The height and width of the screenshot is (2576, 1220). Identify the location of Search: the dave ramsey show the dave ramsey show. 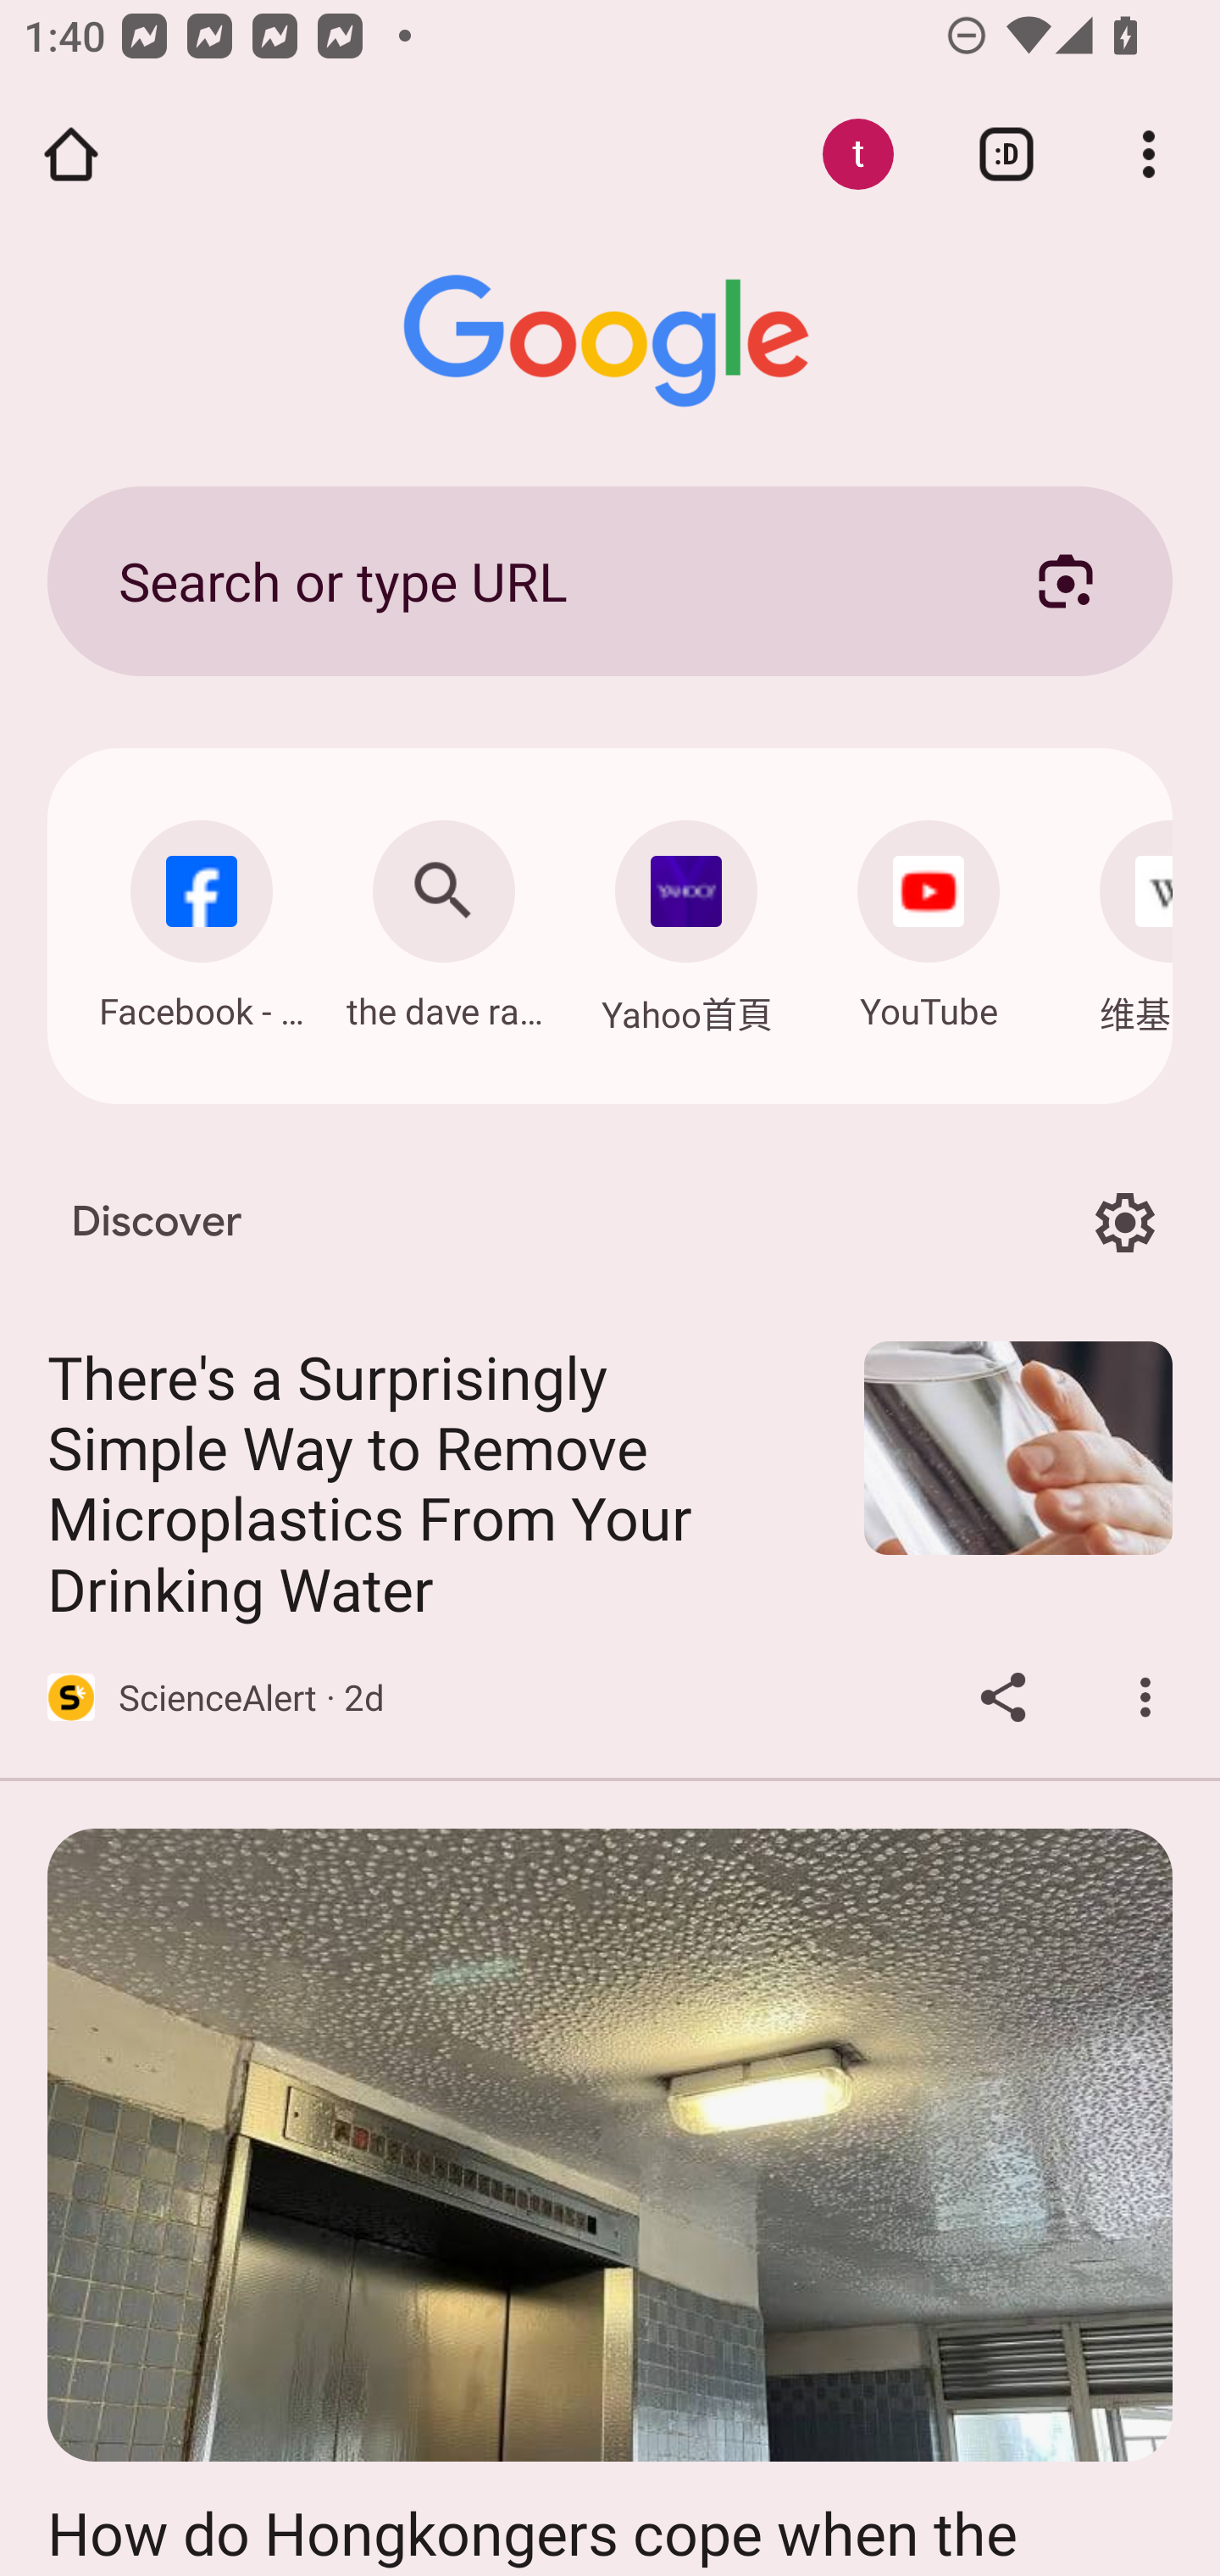
(444, 917).